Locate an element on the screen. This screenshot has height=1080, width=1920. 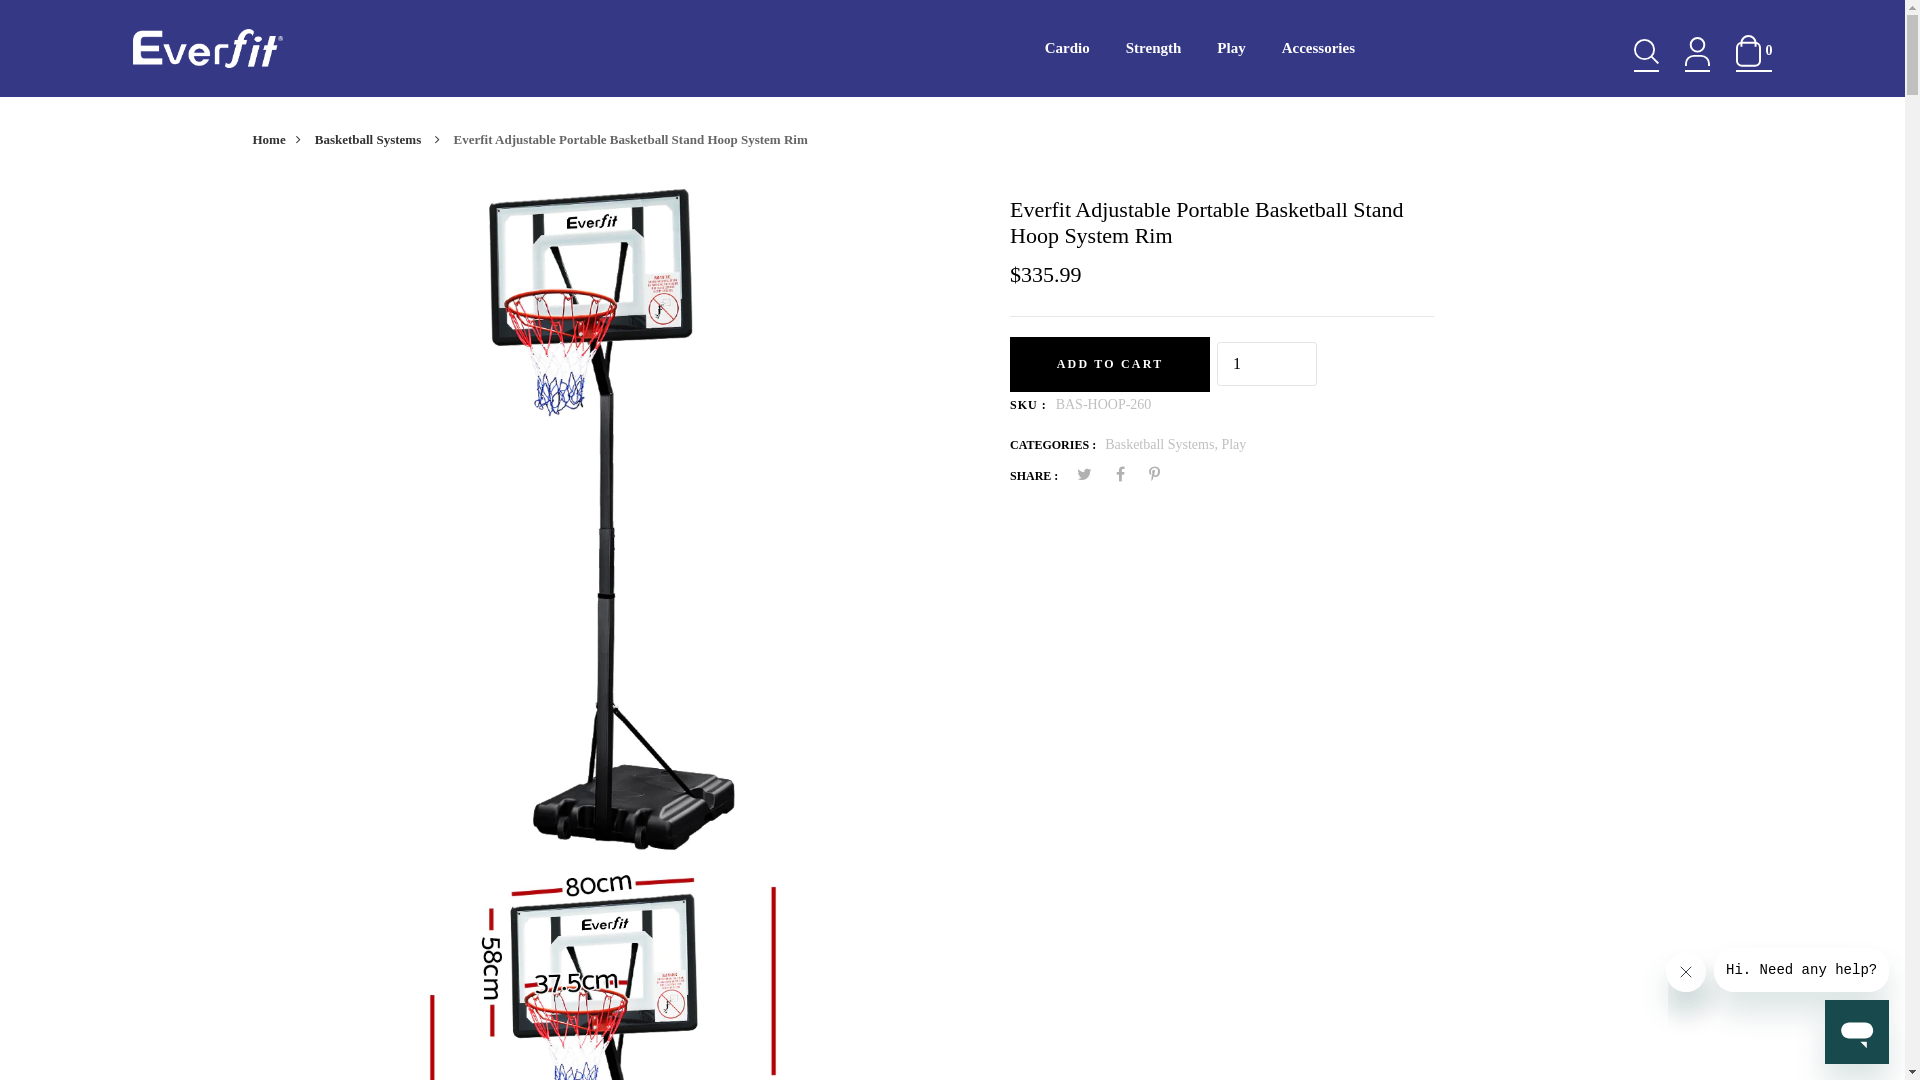
Close message is located at coordinates (1686, 972).